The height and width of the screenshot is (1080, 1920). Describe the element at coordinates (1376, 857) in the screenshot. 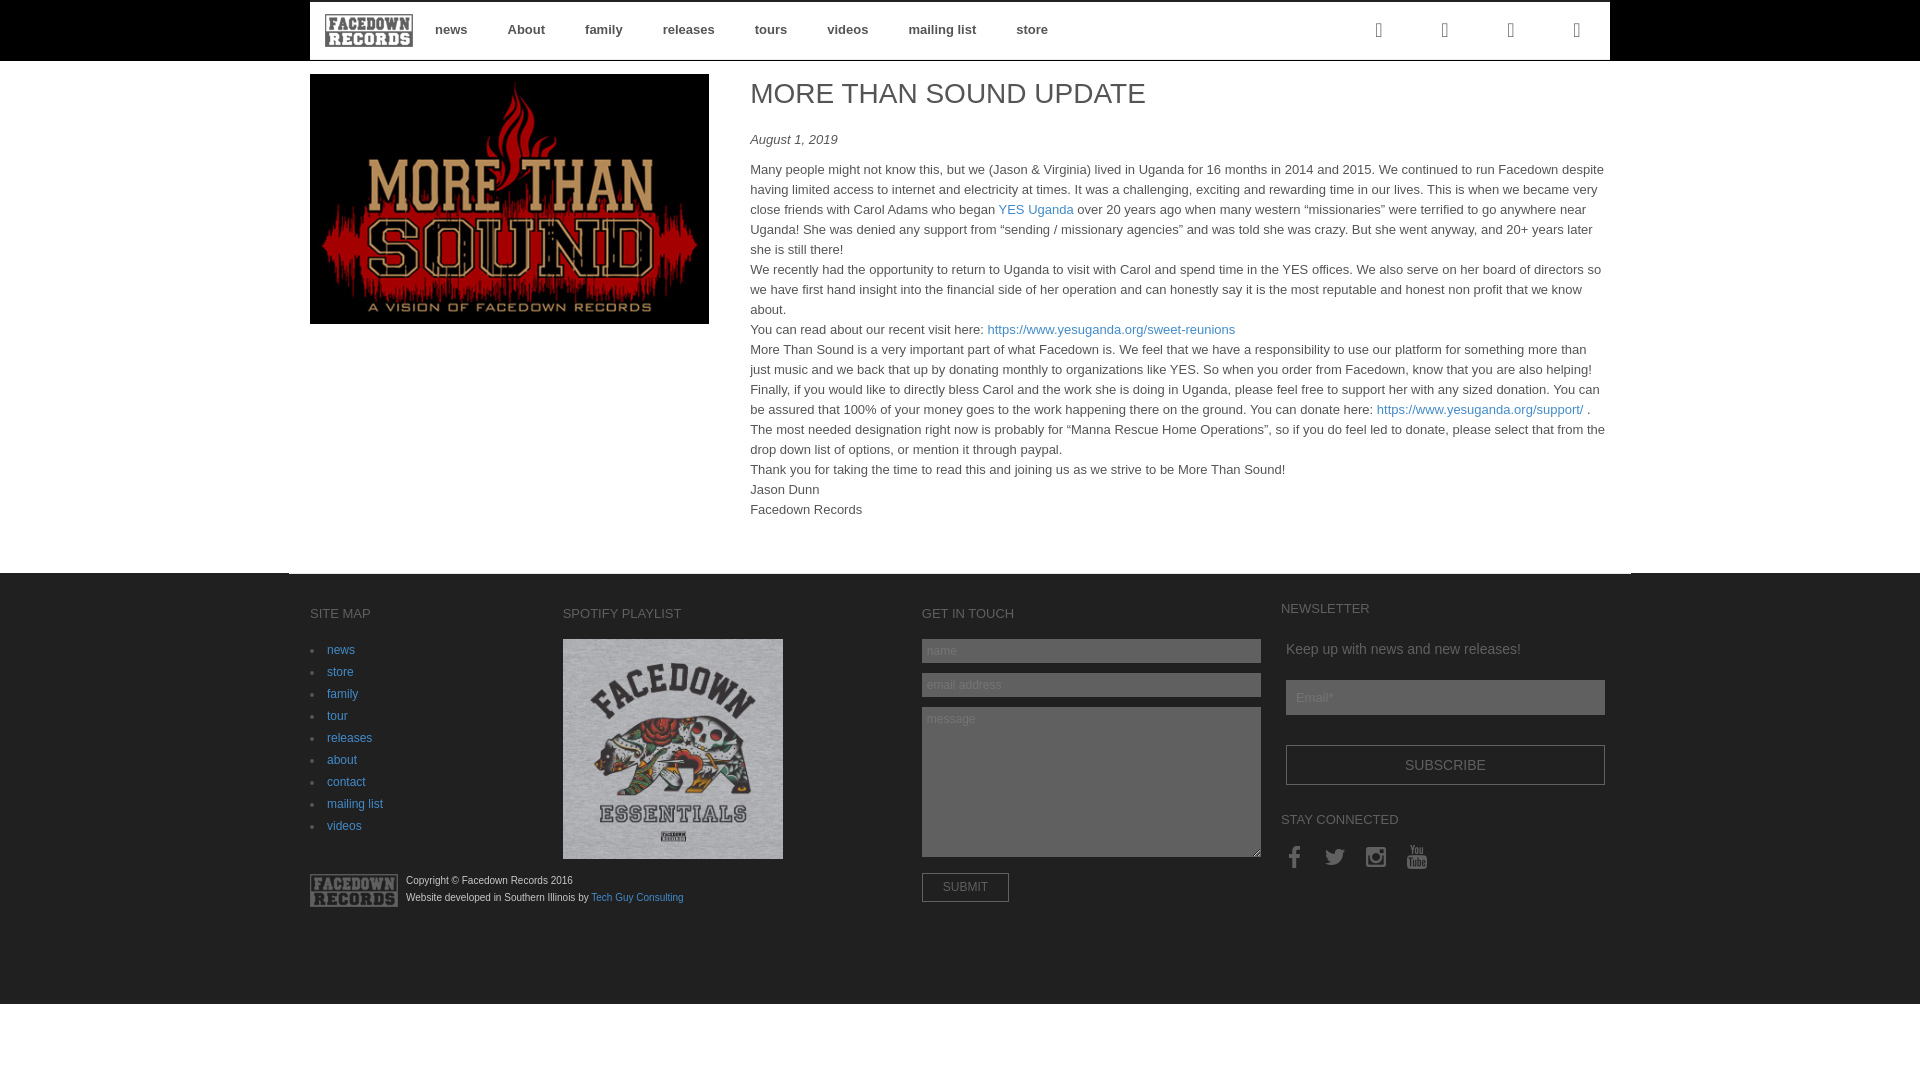

I see `Instagram` at that location.